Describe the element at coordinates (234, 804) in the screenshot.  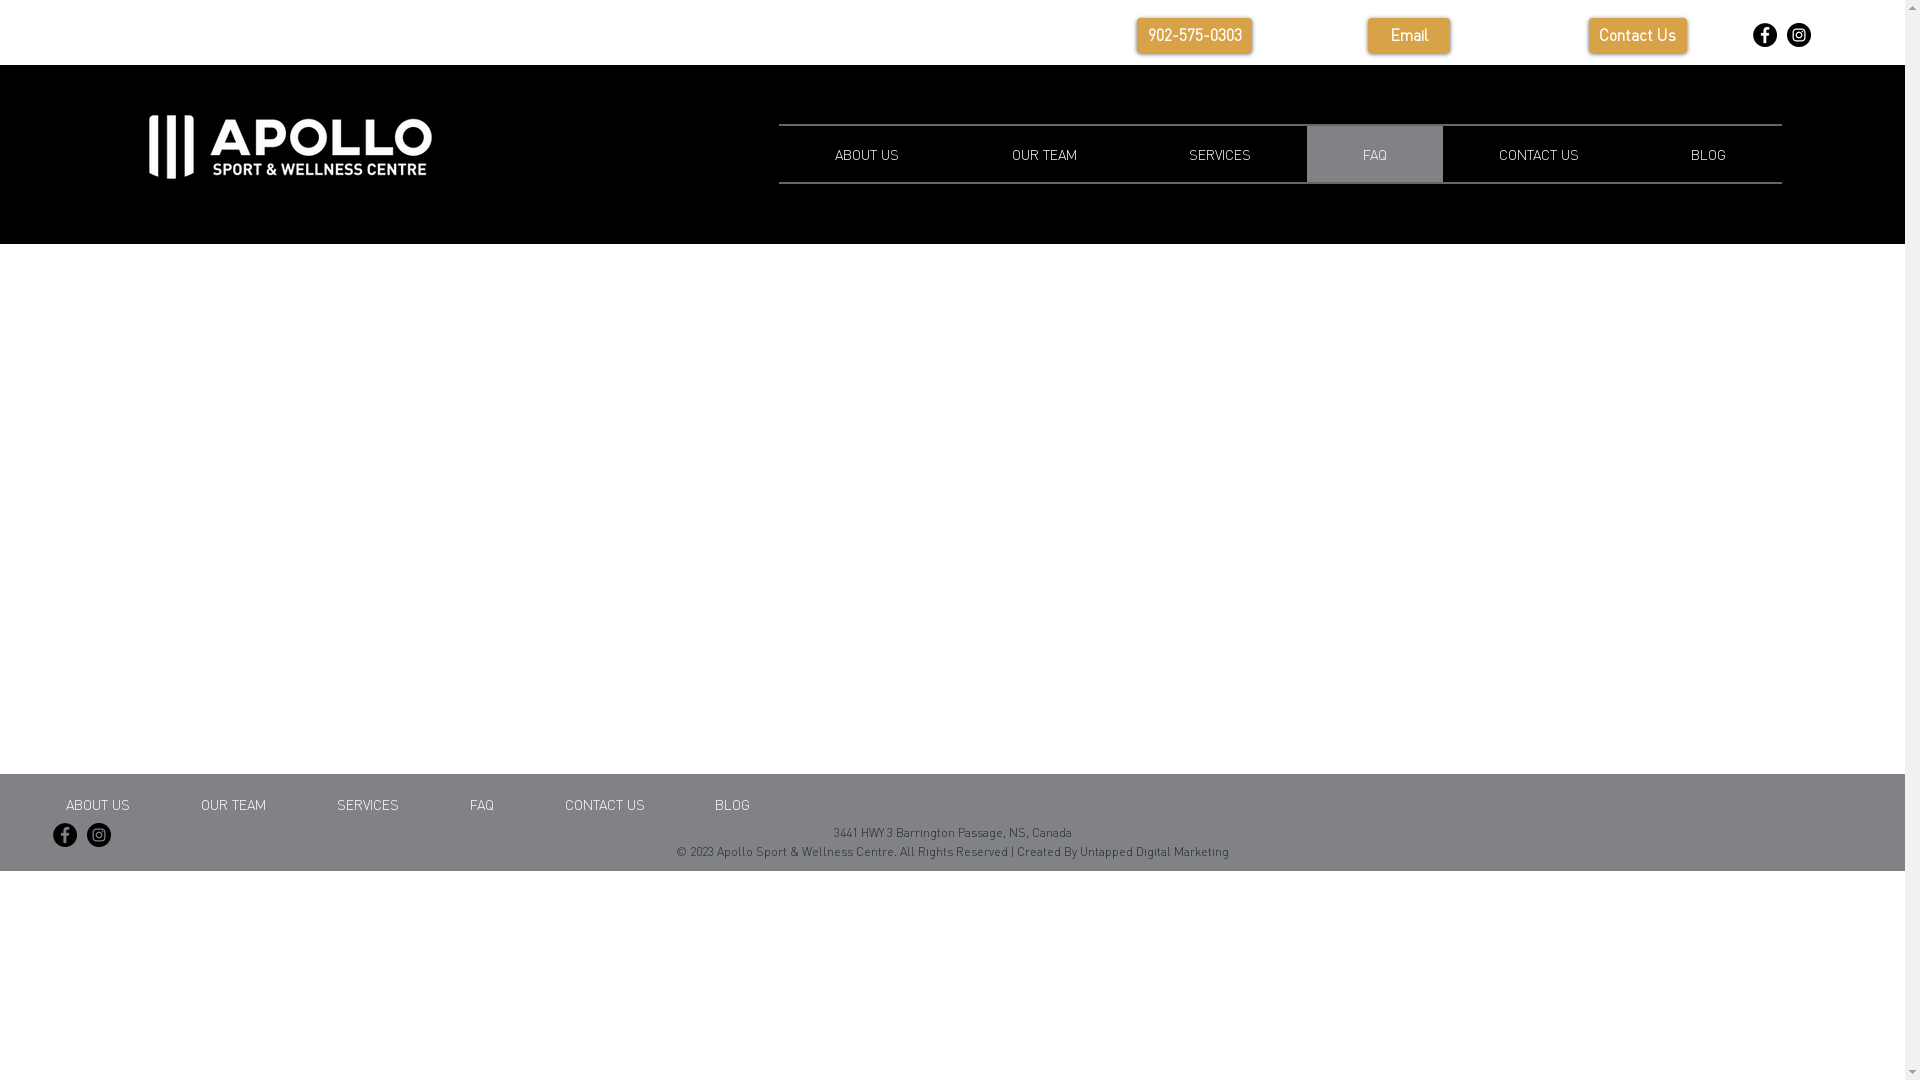
I see `OUR TEAM` at that location.